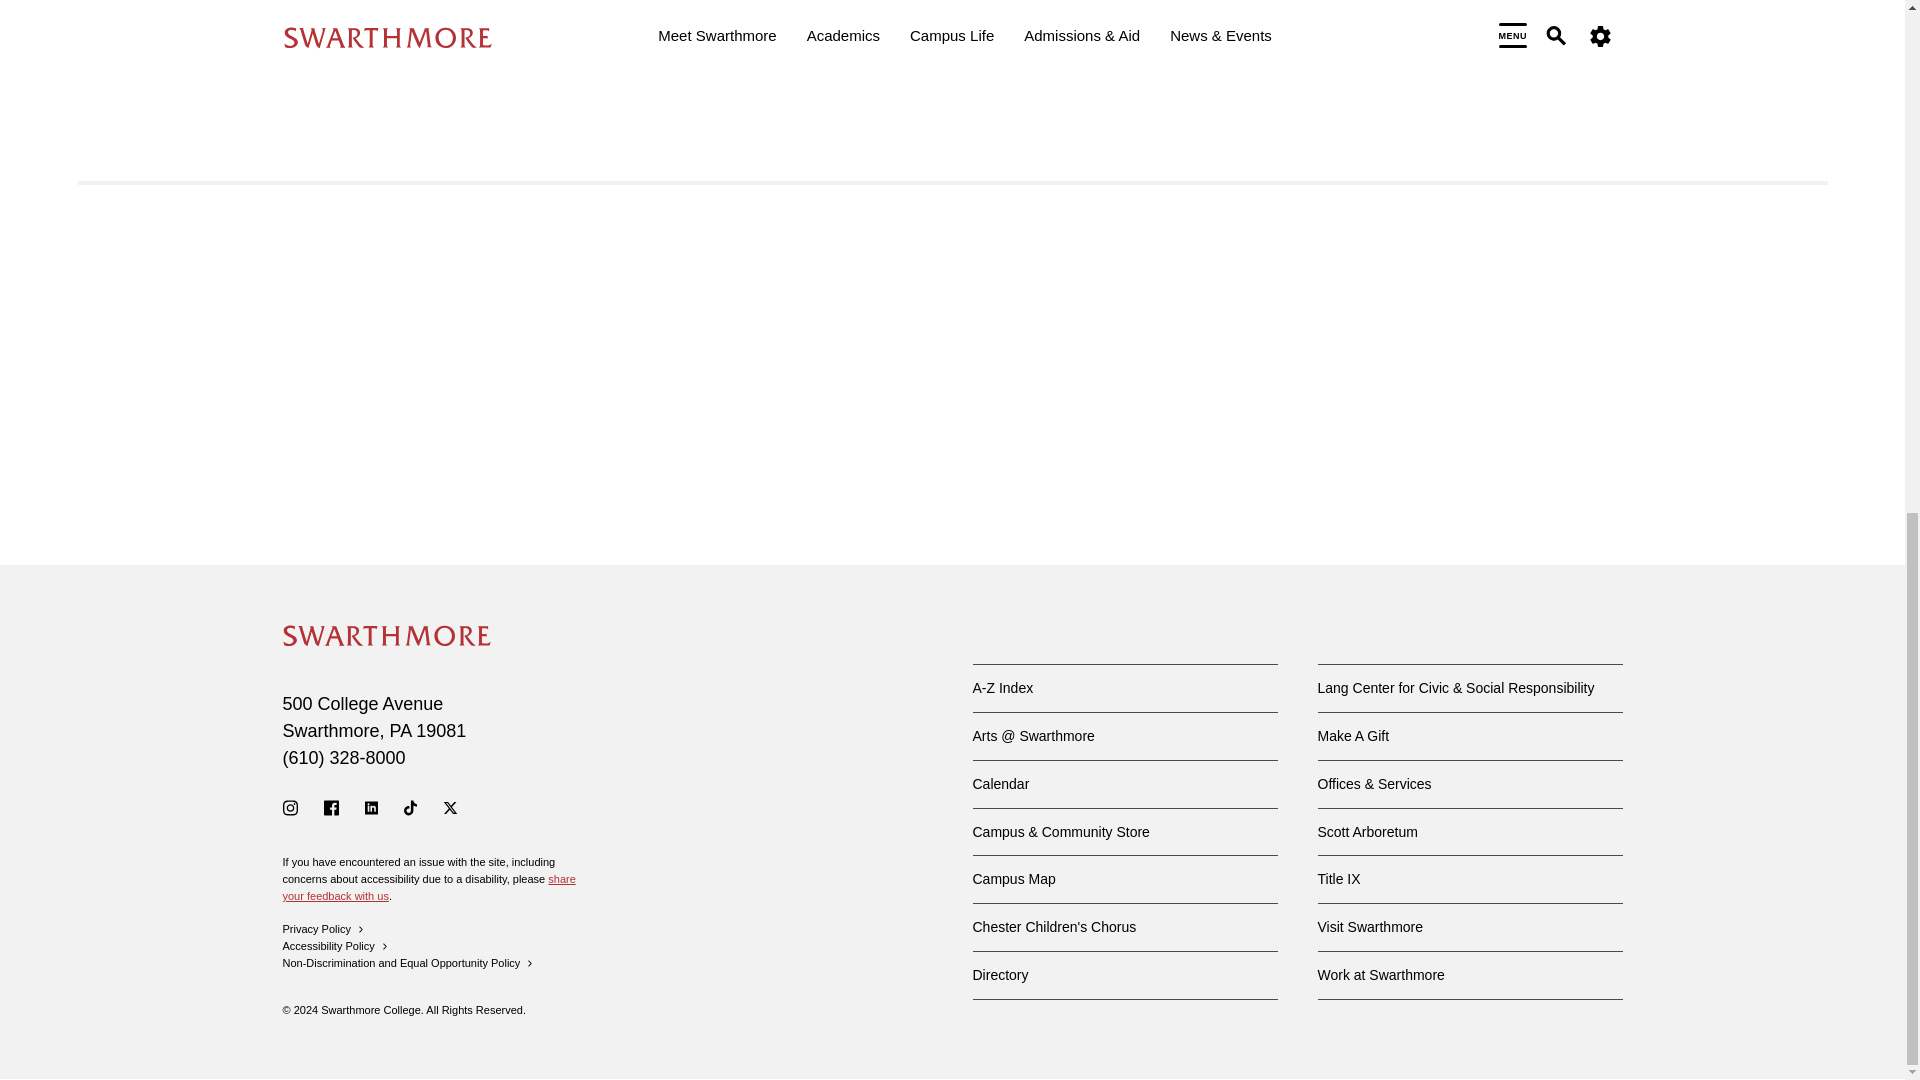 Image resolution: width=1920 pixels, height=1080 pixels. I want to click on Instagram, so click(290, 808).